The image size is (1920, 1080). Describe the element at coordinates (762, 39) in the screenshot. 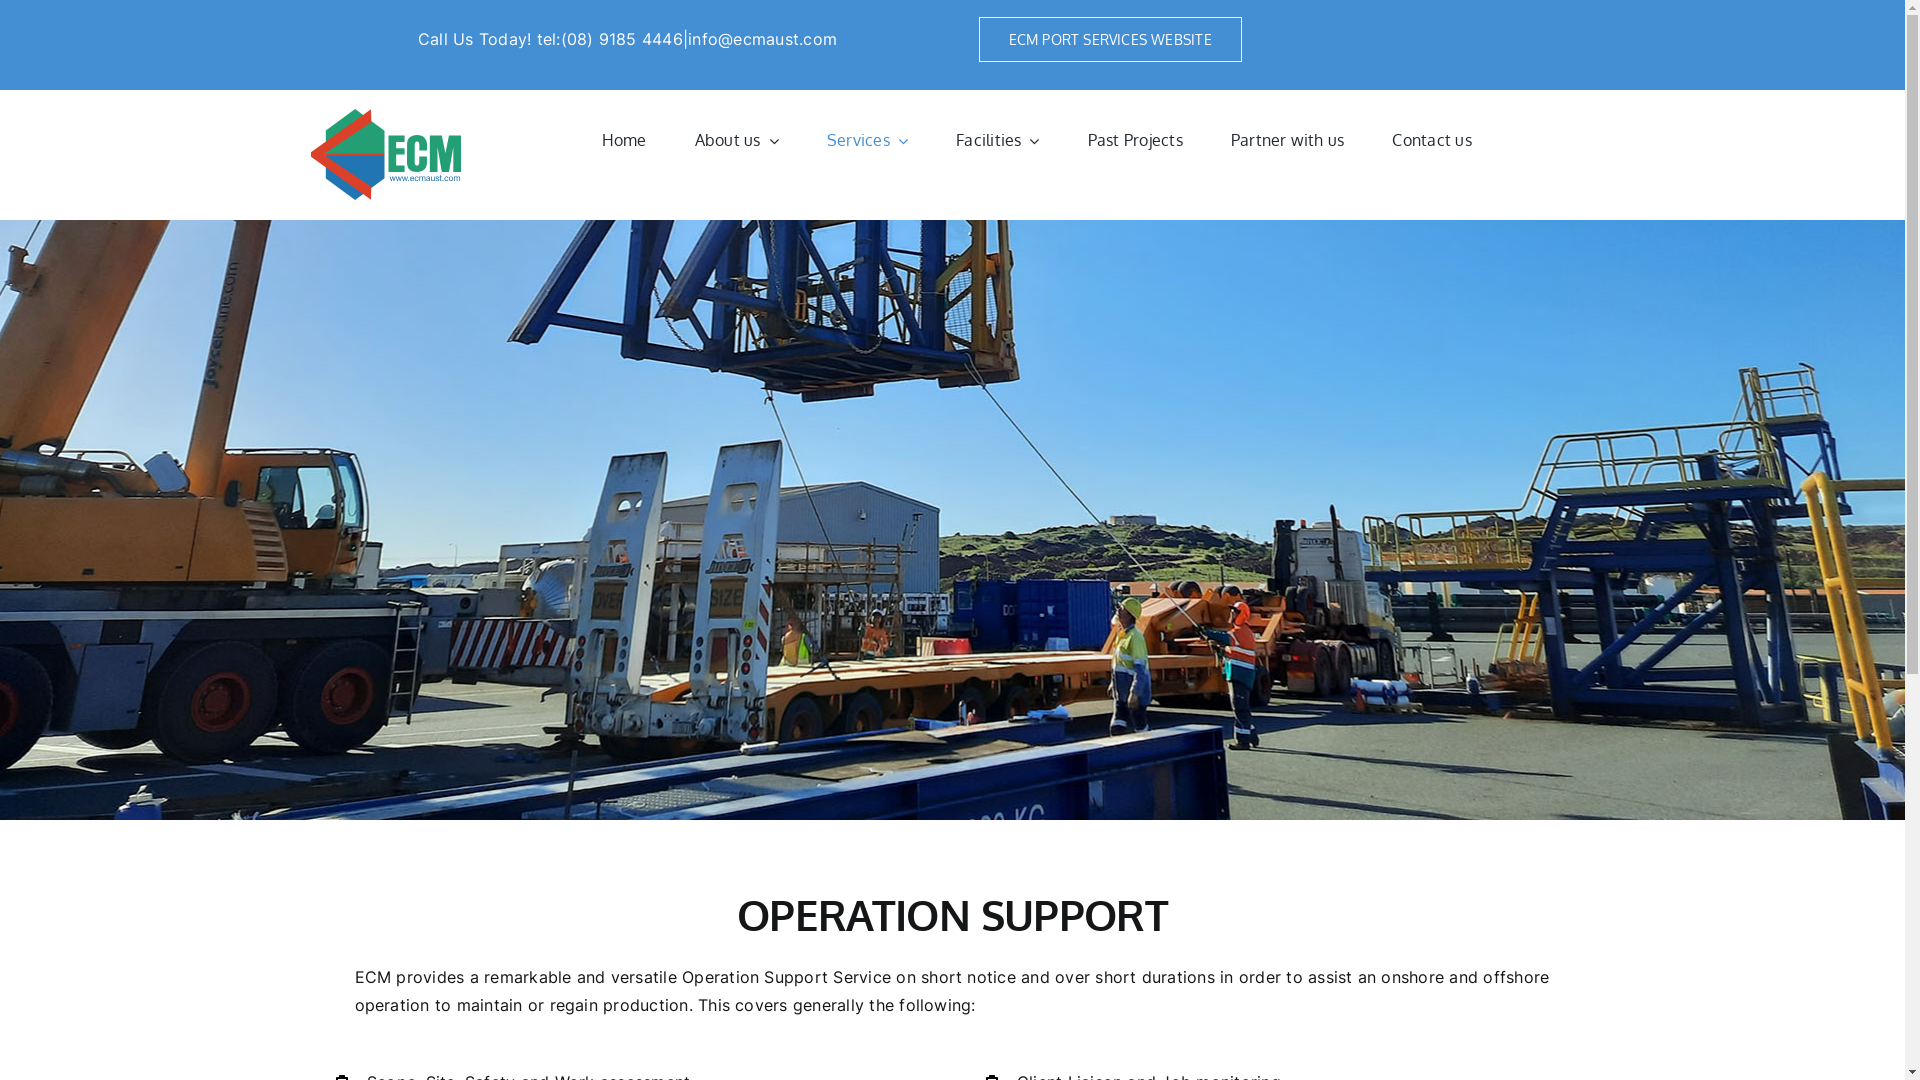

I see `info@ecmaust.com` at that location.